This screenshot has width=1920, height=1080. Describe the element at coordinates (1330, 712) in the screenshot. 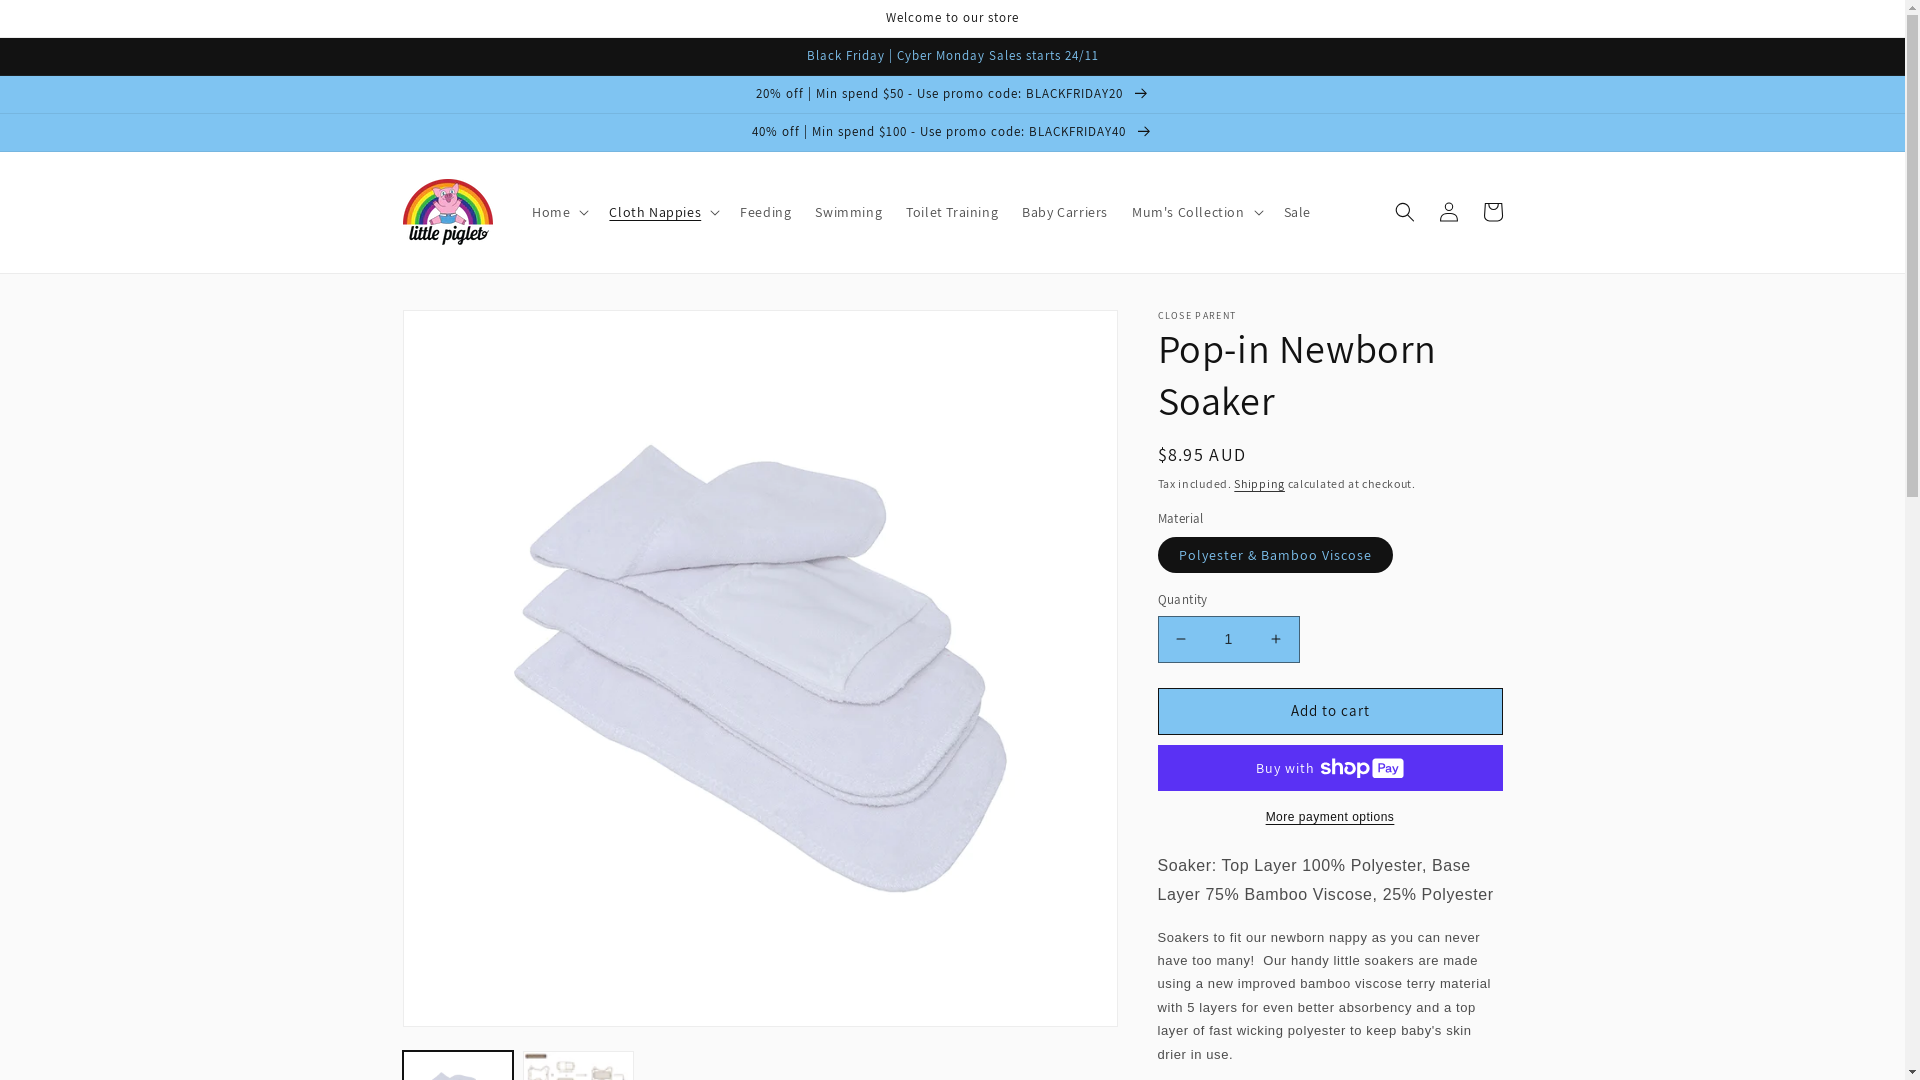

I see `Add to cart` at that location.